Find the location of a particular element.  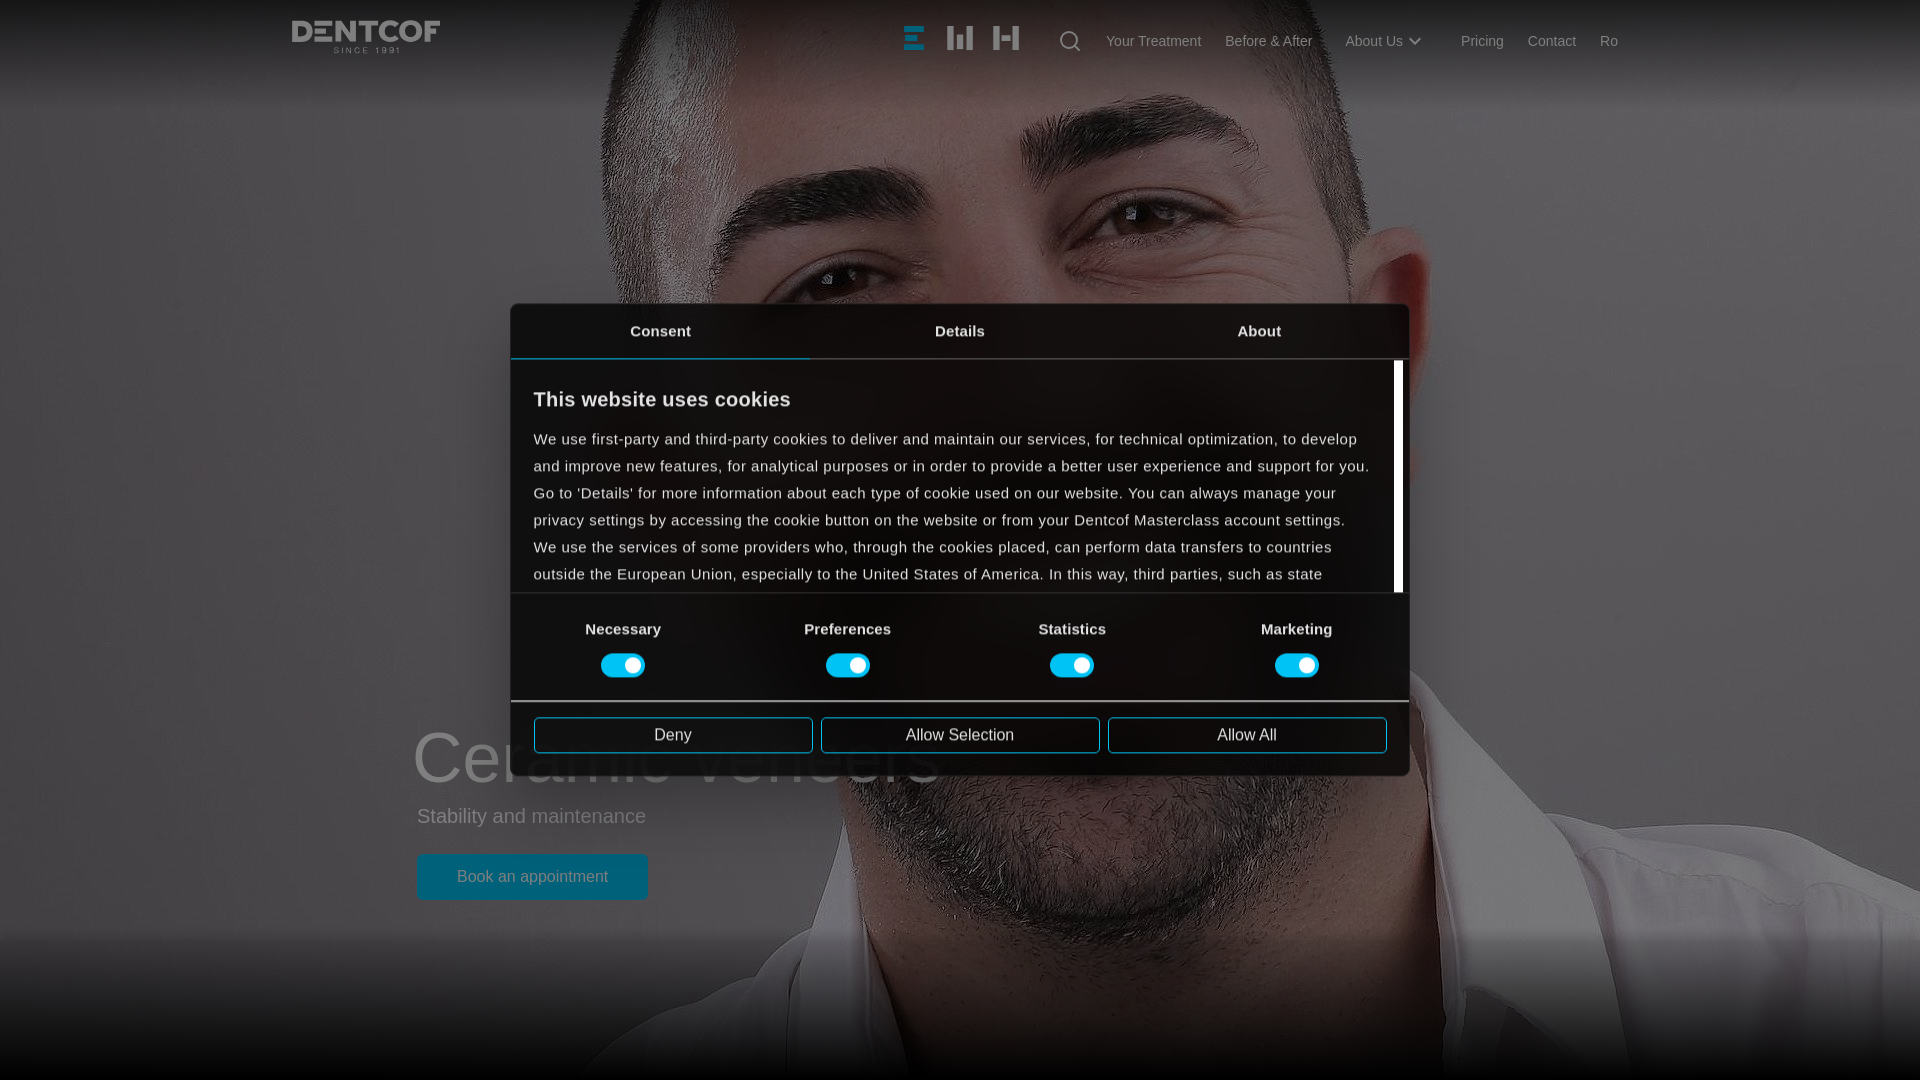

About is located at coordinates (1259, 330).